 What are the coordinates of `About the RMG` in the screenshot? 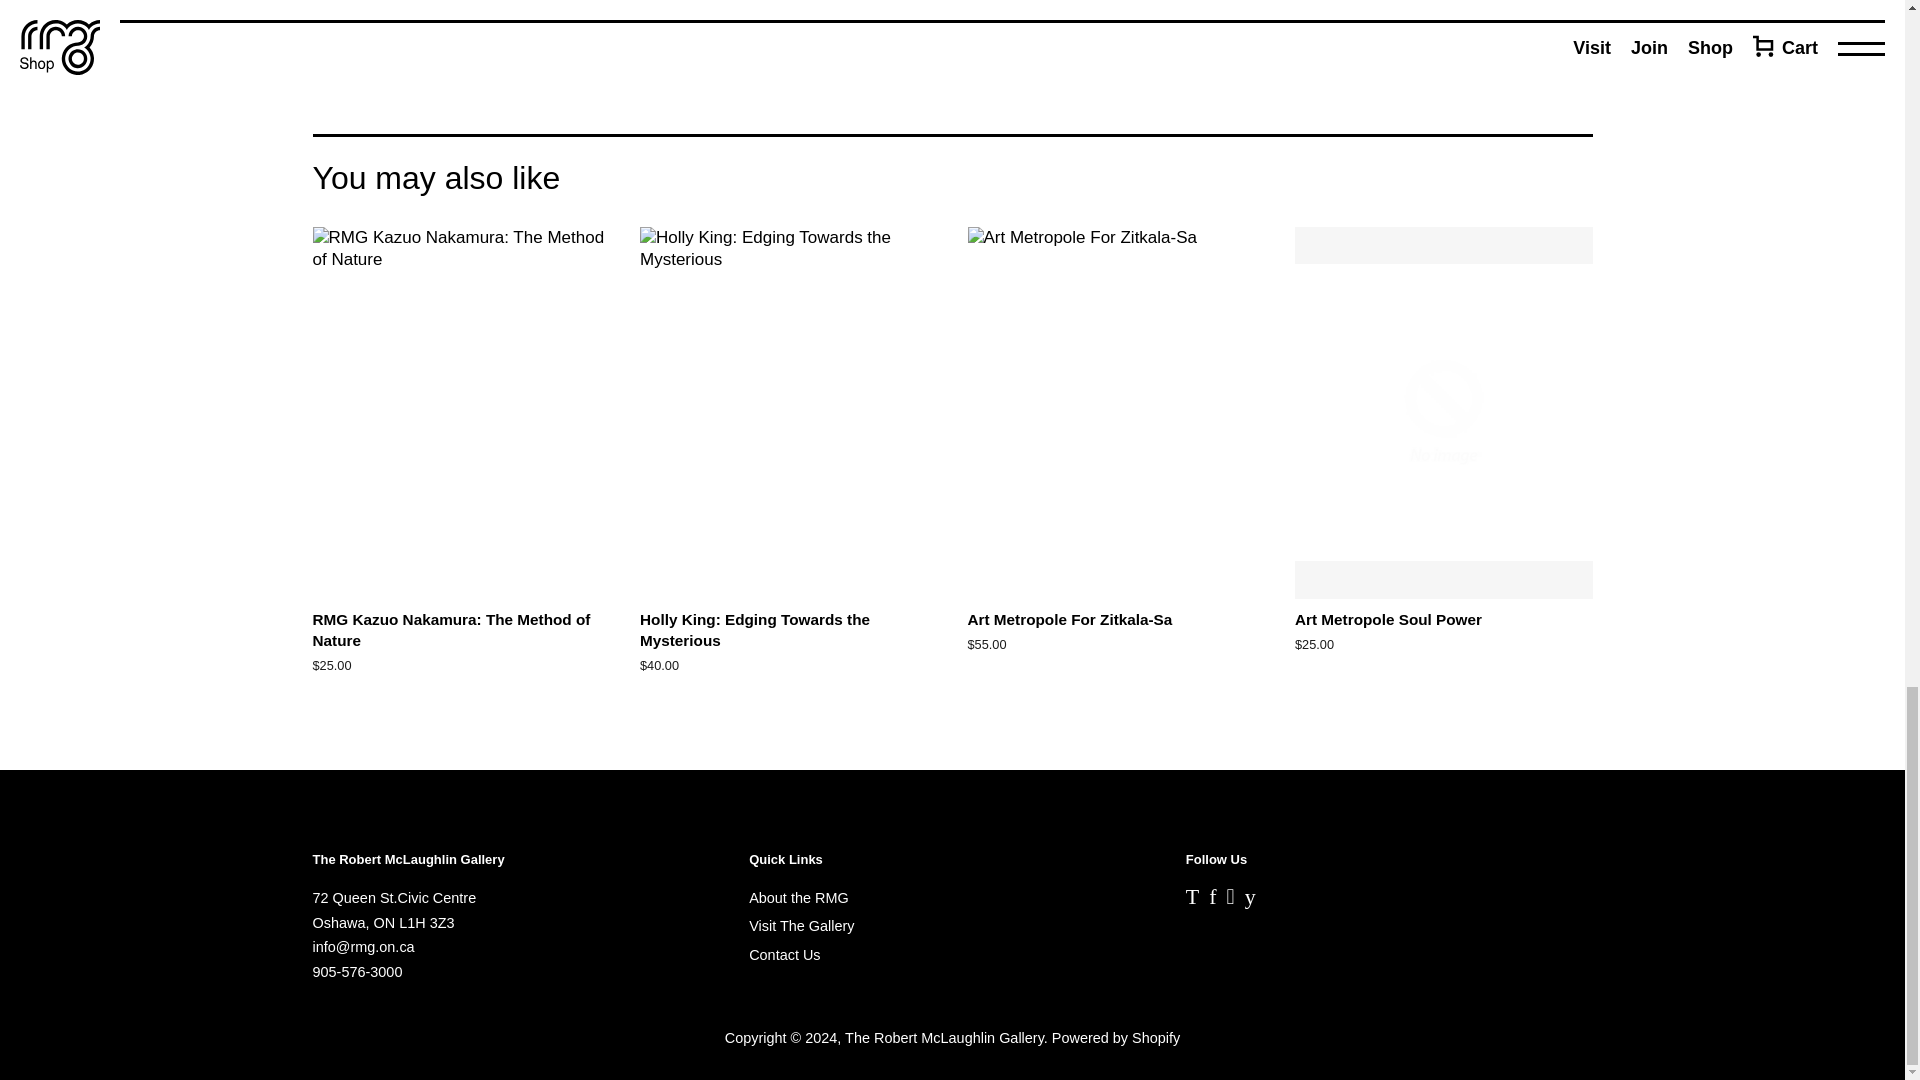 It's located at (798, 898).